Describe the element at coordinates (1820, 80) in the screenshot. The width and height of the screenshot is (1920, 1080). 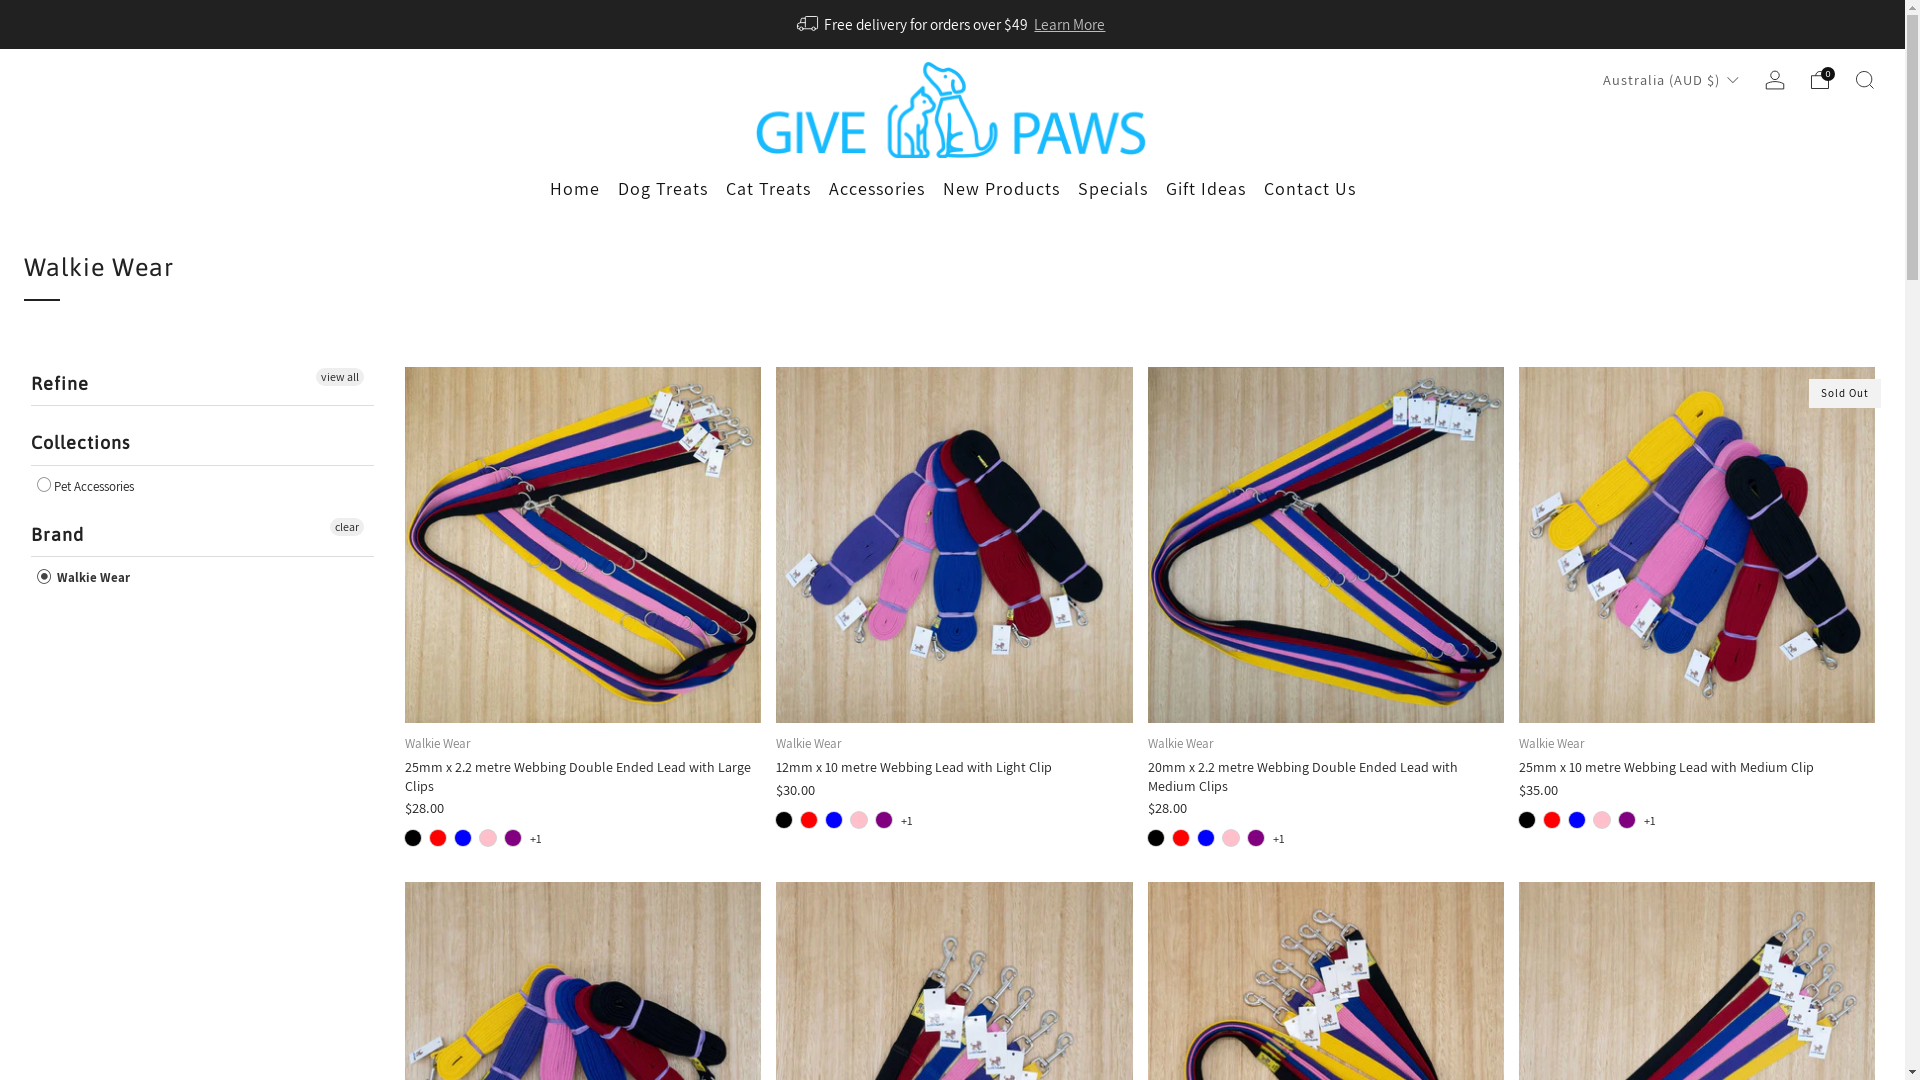
I see `0` at that location.